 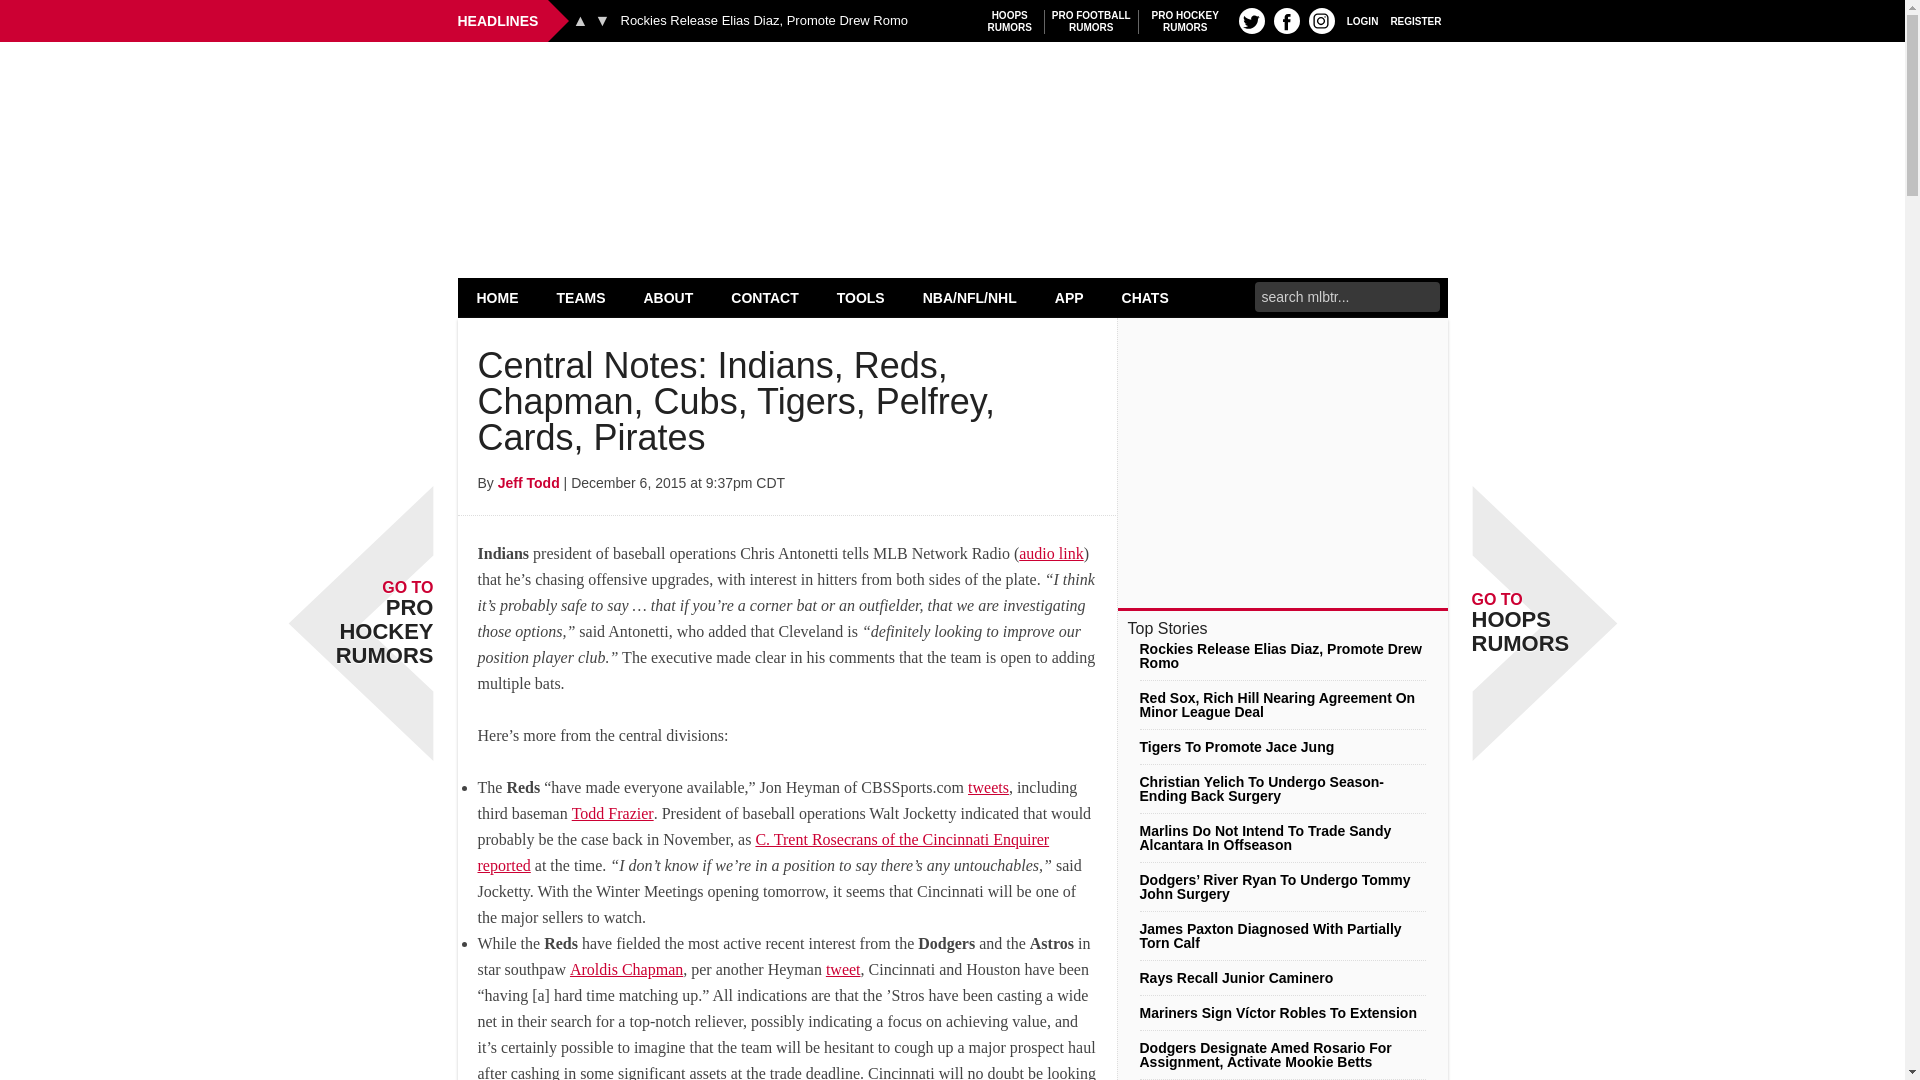 What do you see at coordinates (1416, 20) in the screenshot?
I see `Previous` at bounding box center [1416, 20].